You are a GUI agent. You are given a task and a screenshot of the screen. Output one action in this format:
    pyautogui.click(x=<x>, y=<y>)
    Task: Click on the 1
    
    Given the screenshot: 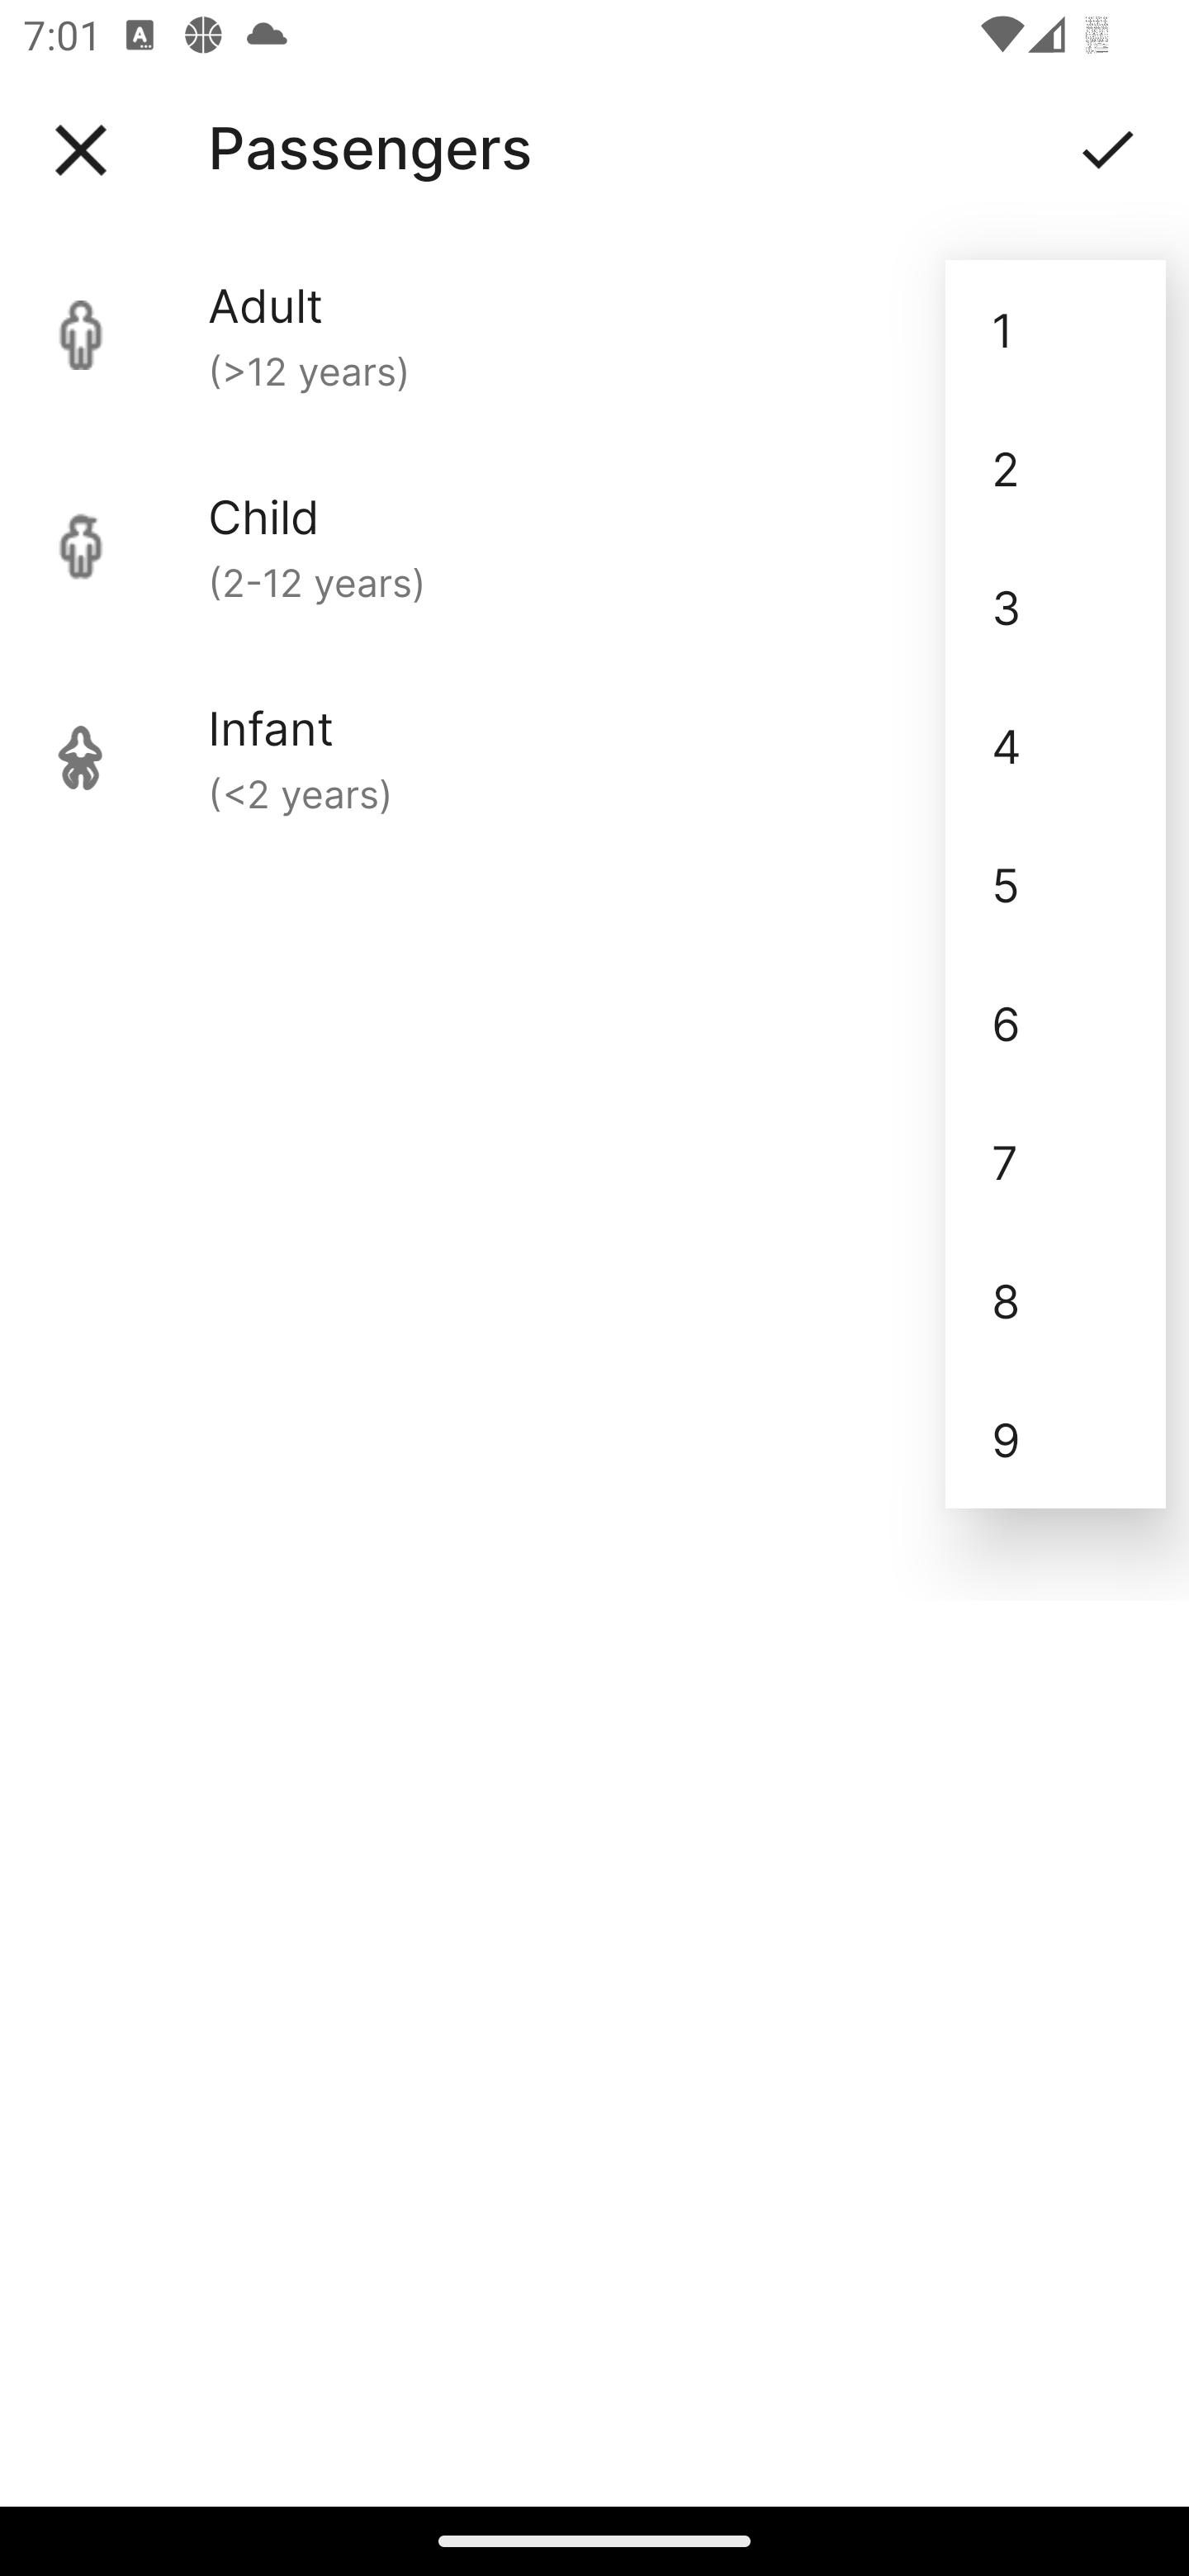 What is the action you would take?
    pyautogui.click(x=1055, y=329)
    